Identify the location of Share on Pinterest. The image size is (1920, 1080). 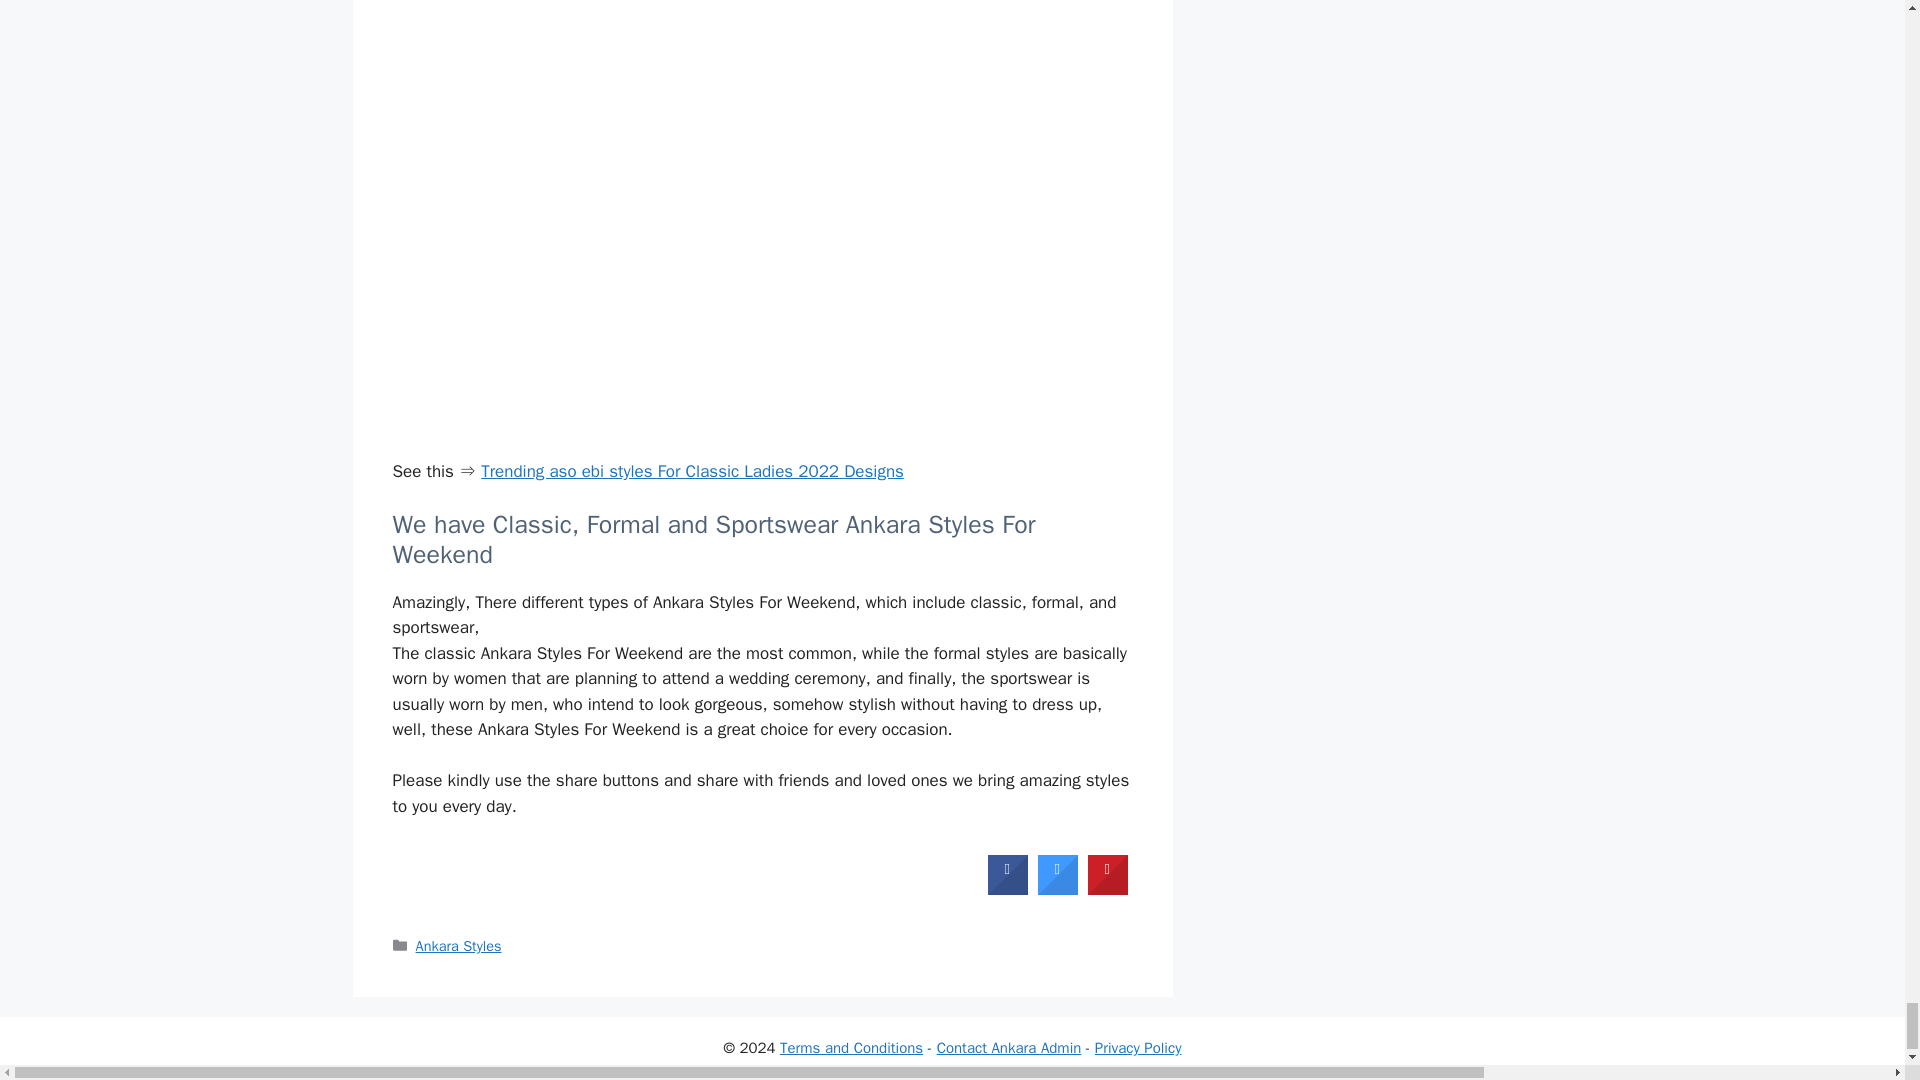
(1108, 889).